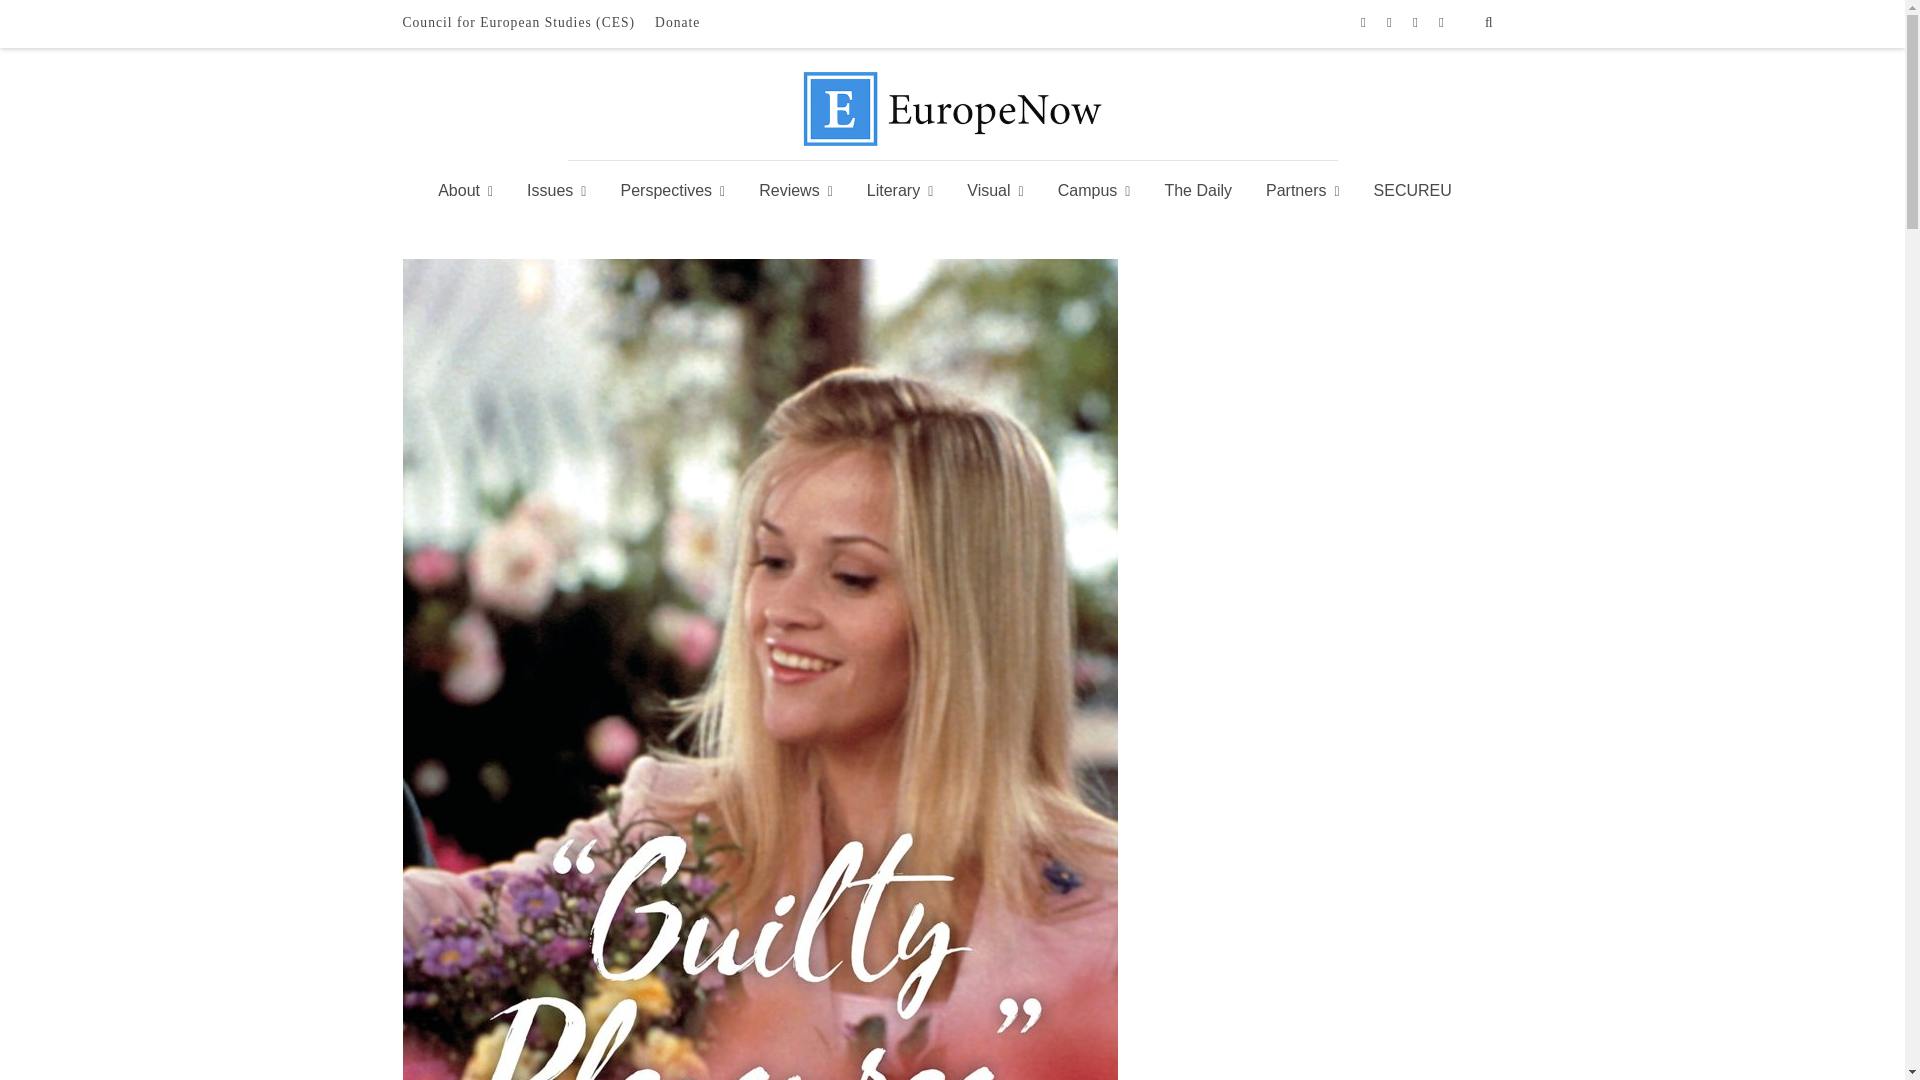 This screenshot has width=1920, height=1080. I want to click on Issues, so click(556, 191).